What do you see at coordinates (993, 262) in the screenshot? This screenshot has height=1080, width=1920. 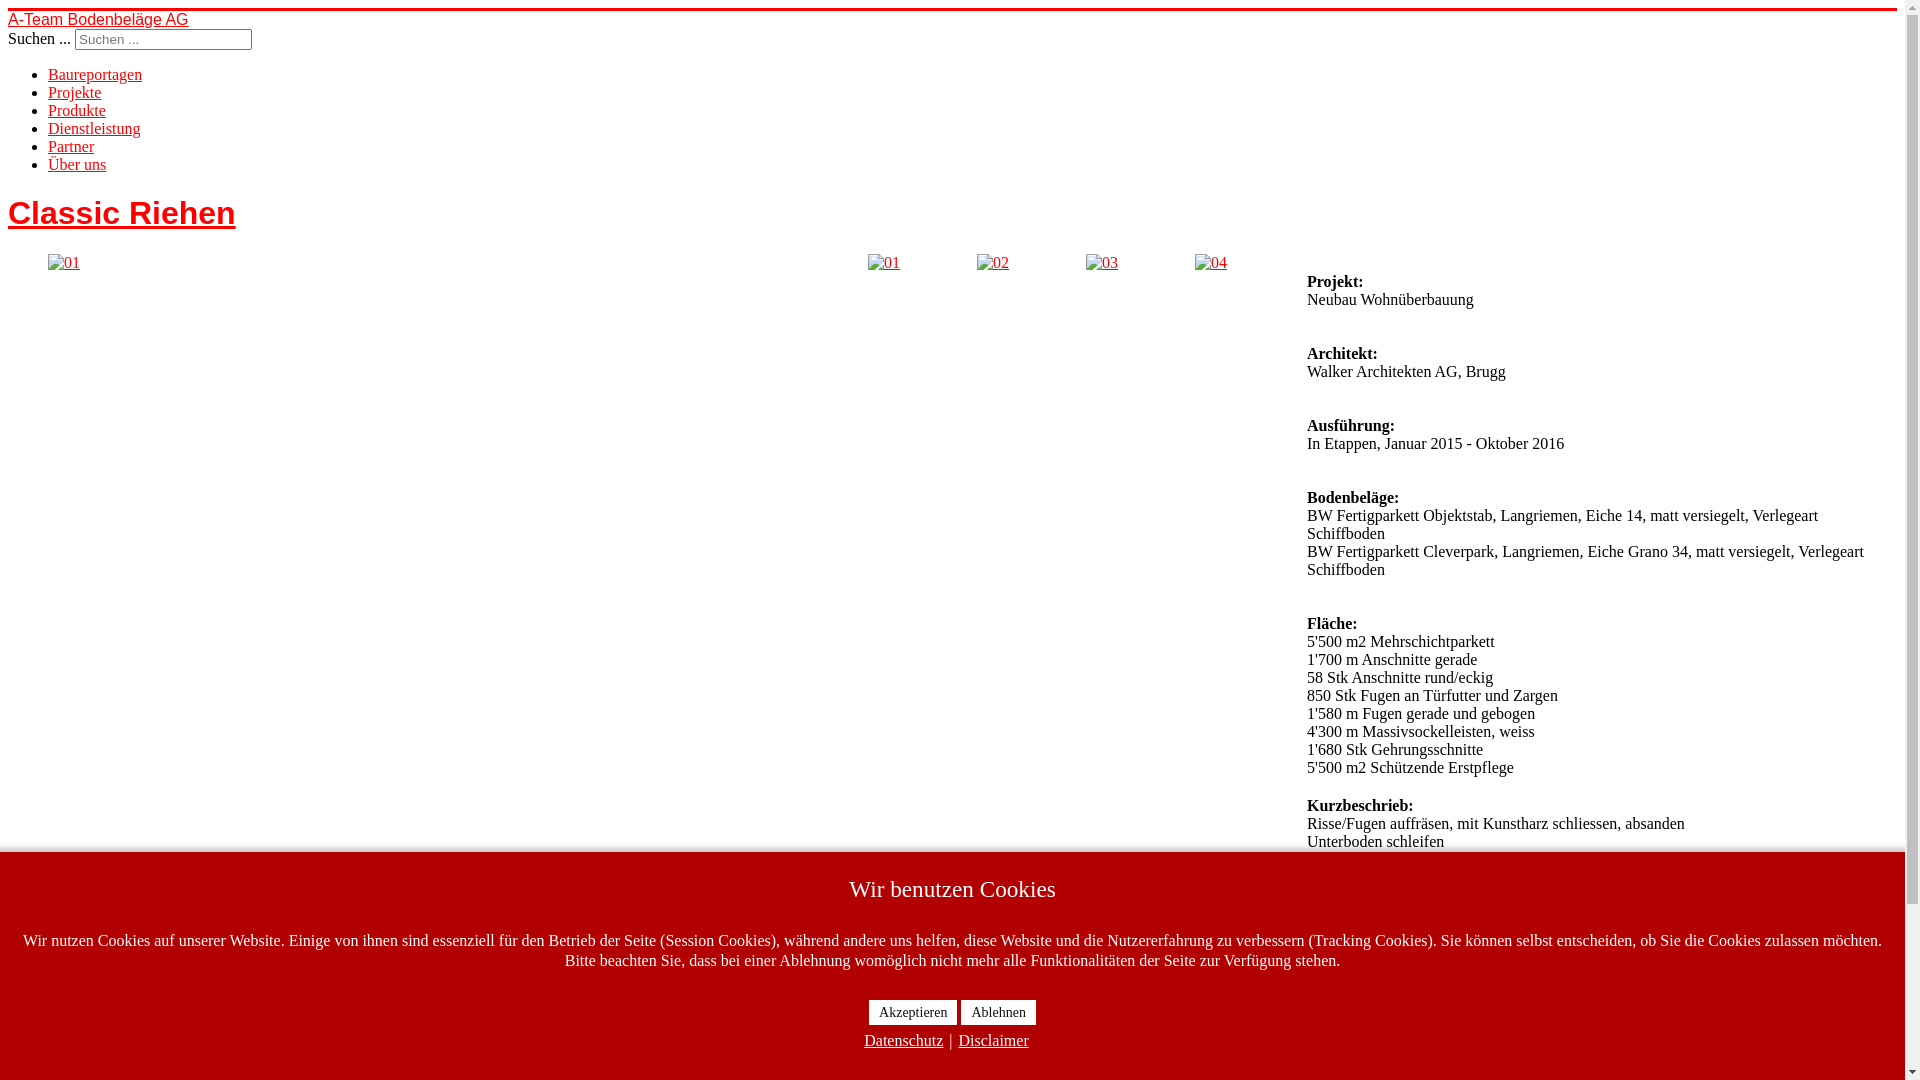 I see `<strong><em>02</em></strong>` at bounding box center [993, 262].